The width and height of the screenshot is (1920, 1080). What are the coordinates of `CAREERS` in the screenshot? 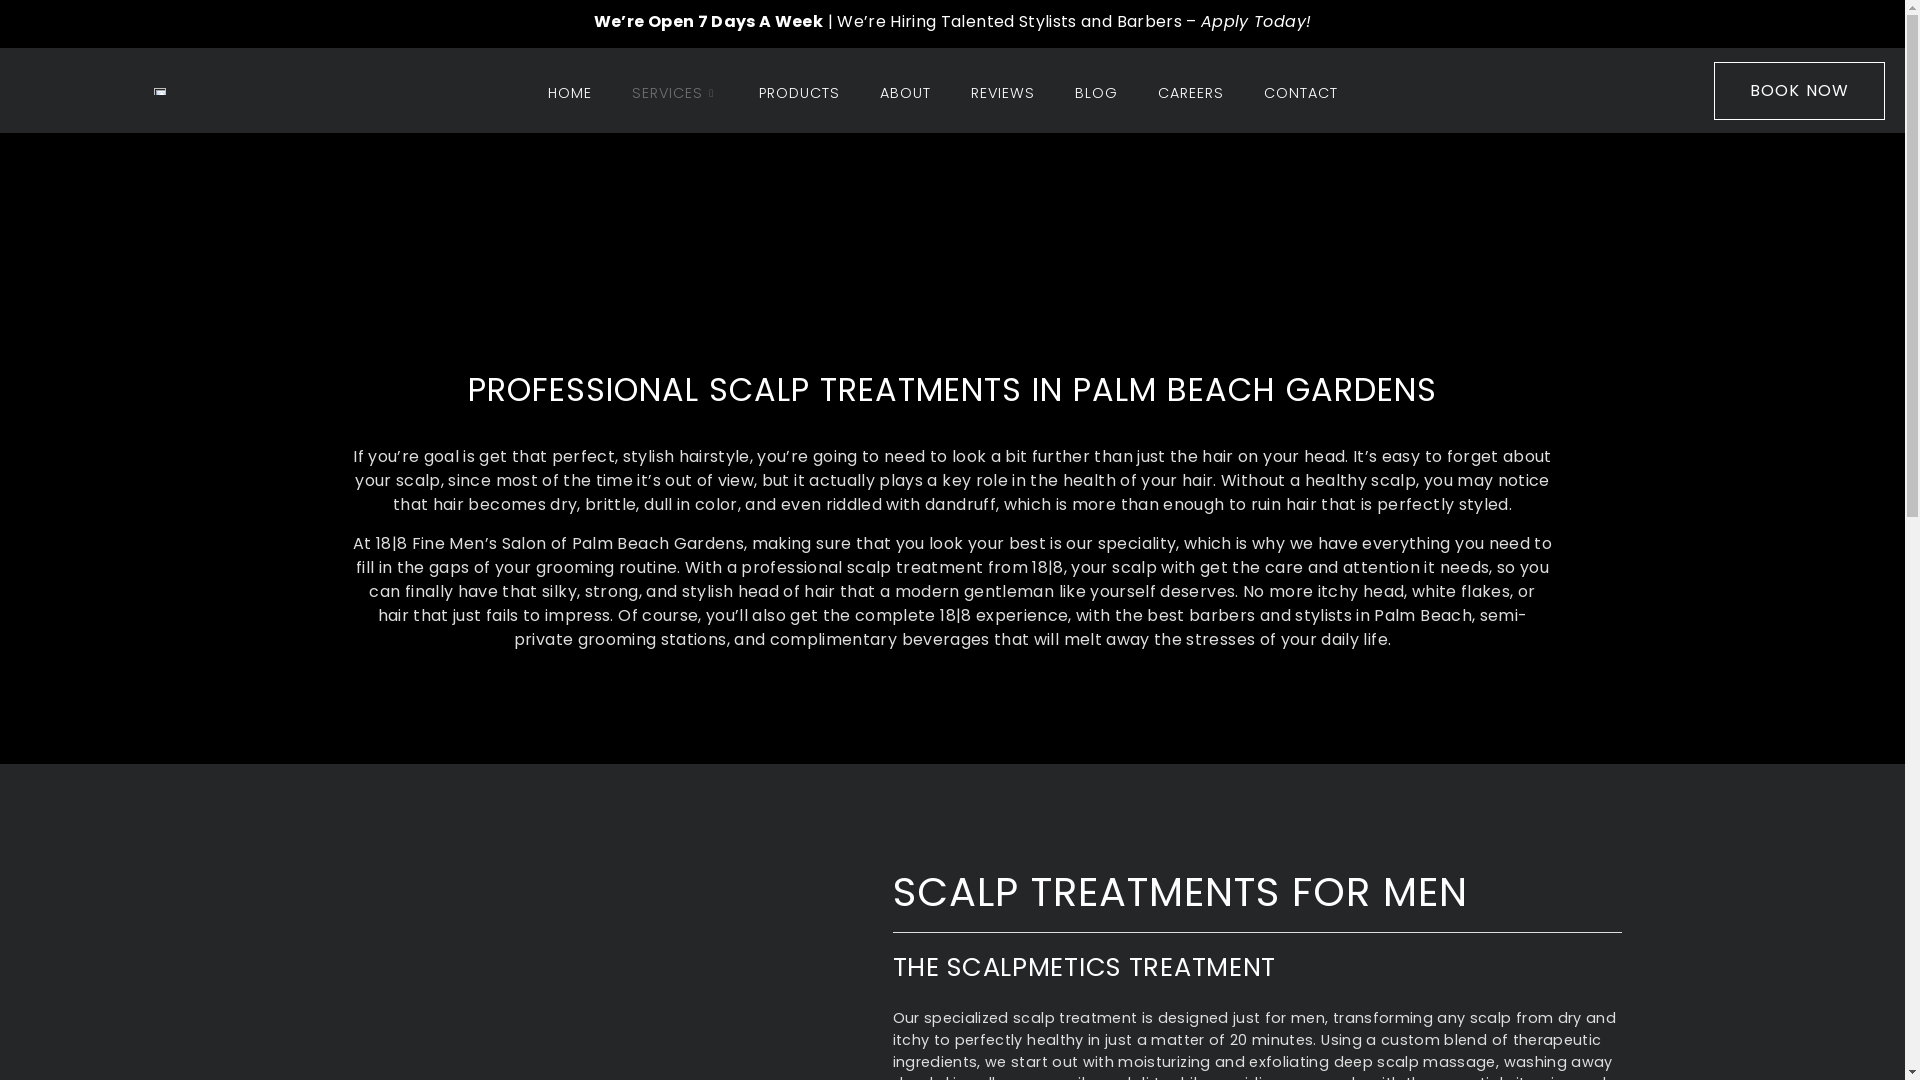 It's located at (1191, 93).